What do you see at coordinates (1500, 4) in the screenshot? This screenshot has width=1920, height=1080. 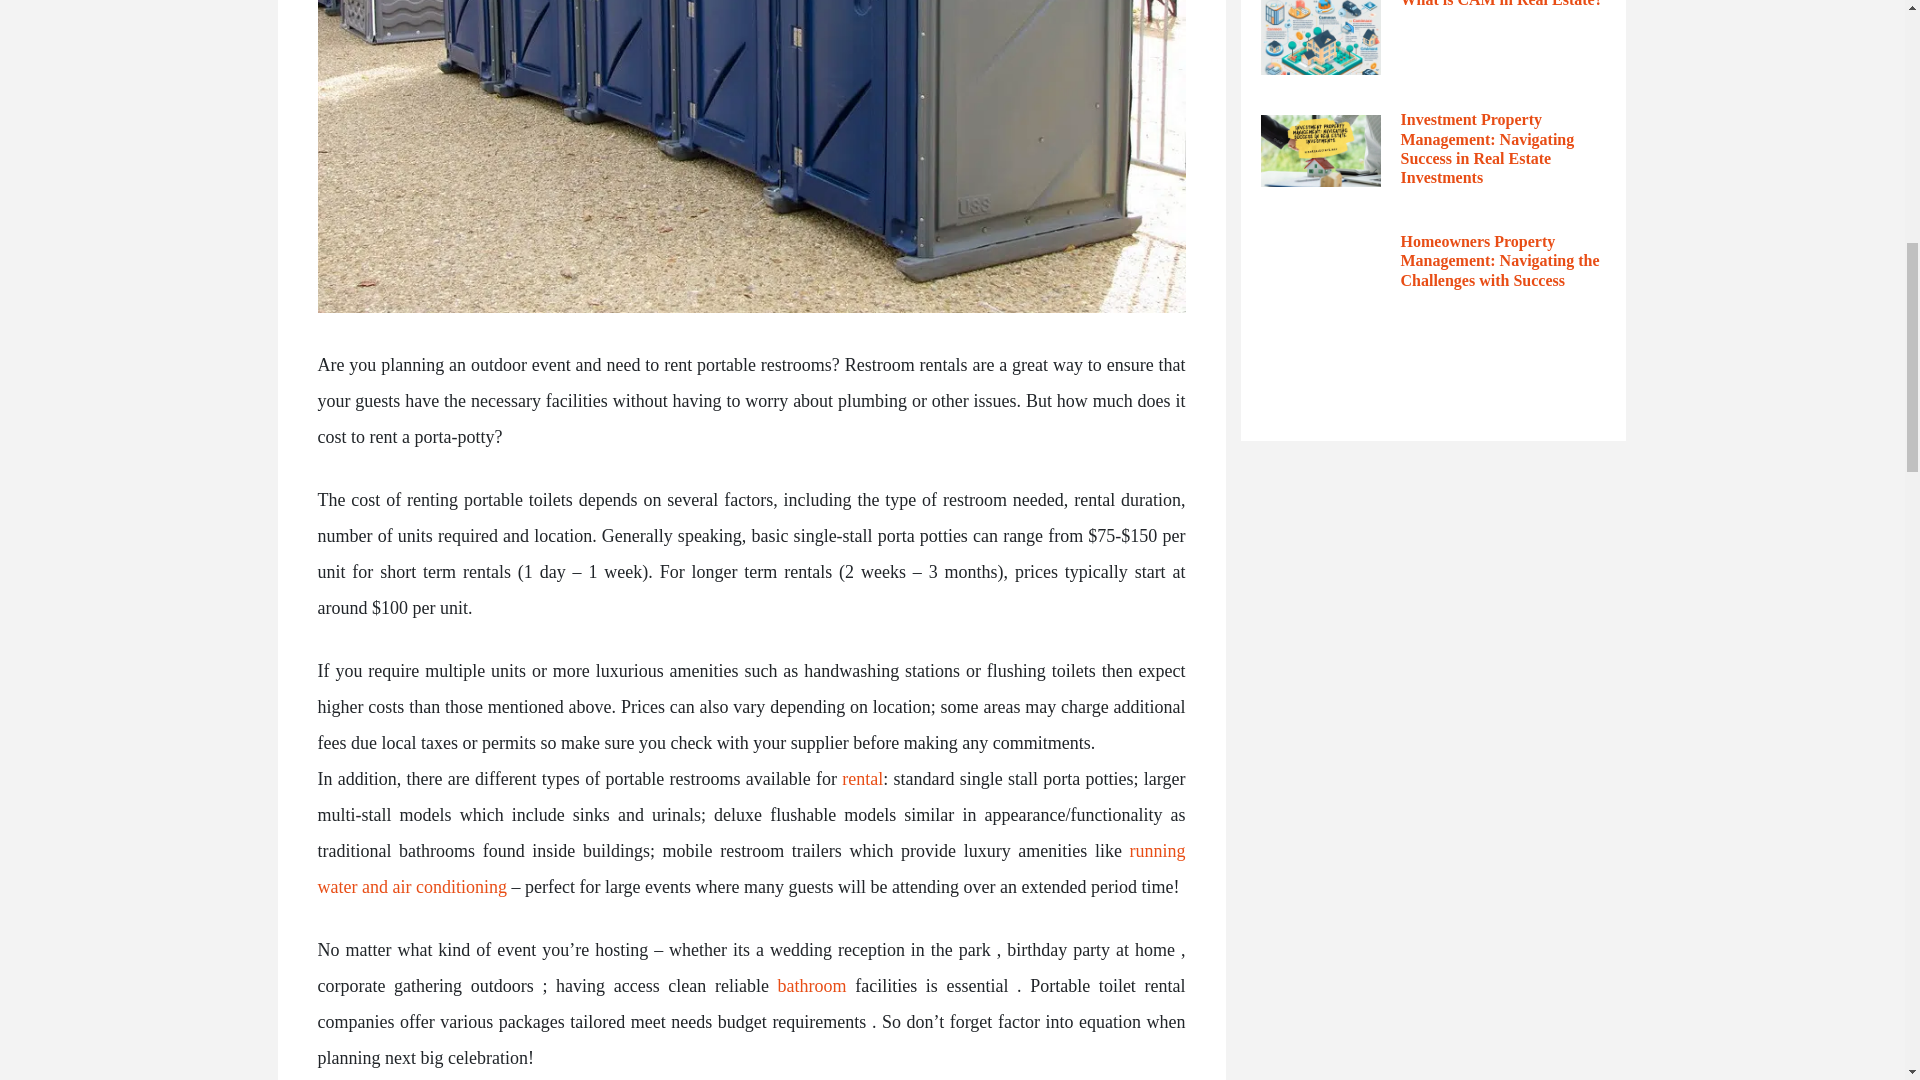 I see `What is CAM in Real Estate?` at bounding box center [1500, 4].